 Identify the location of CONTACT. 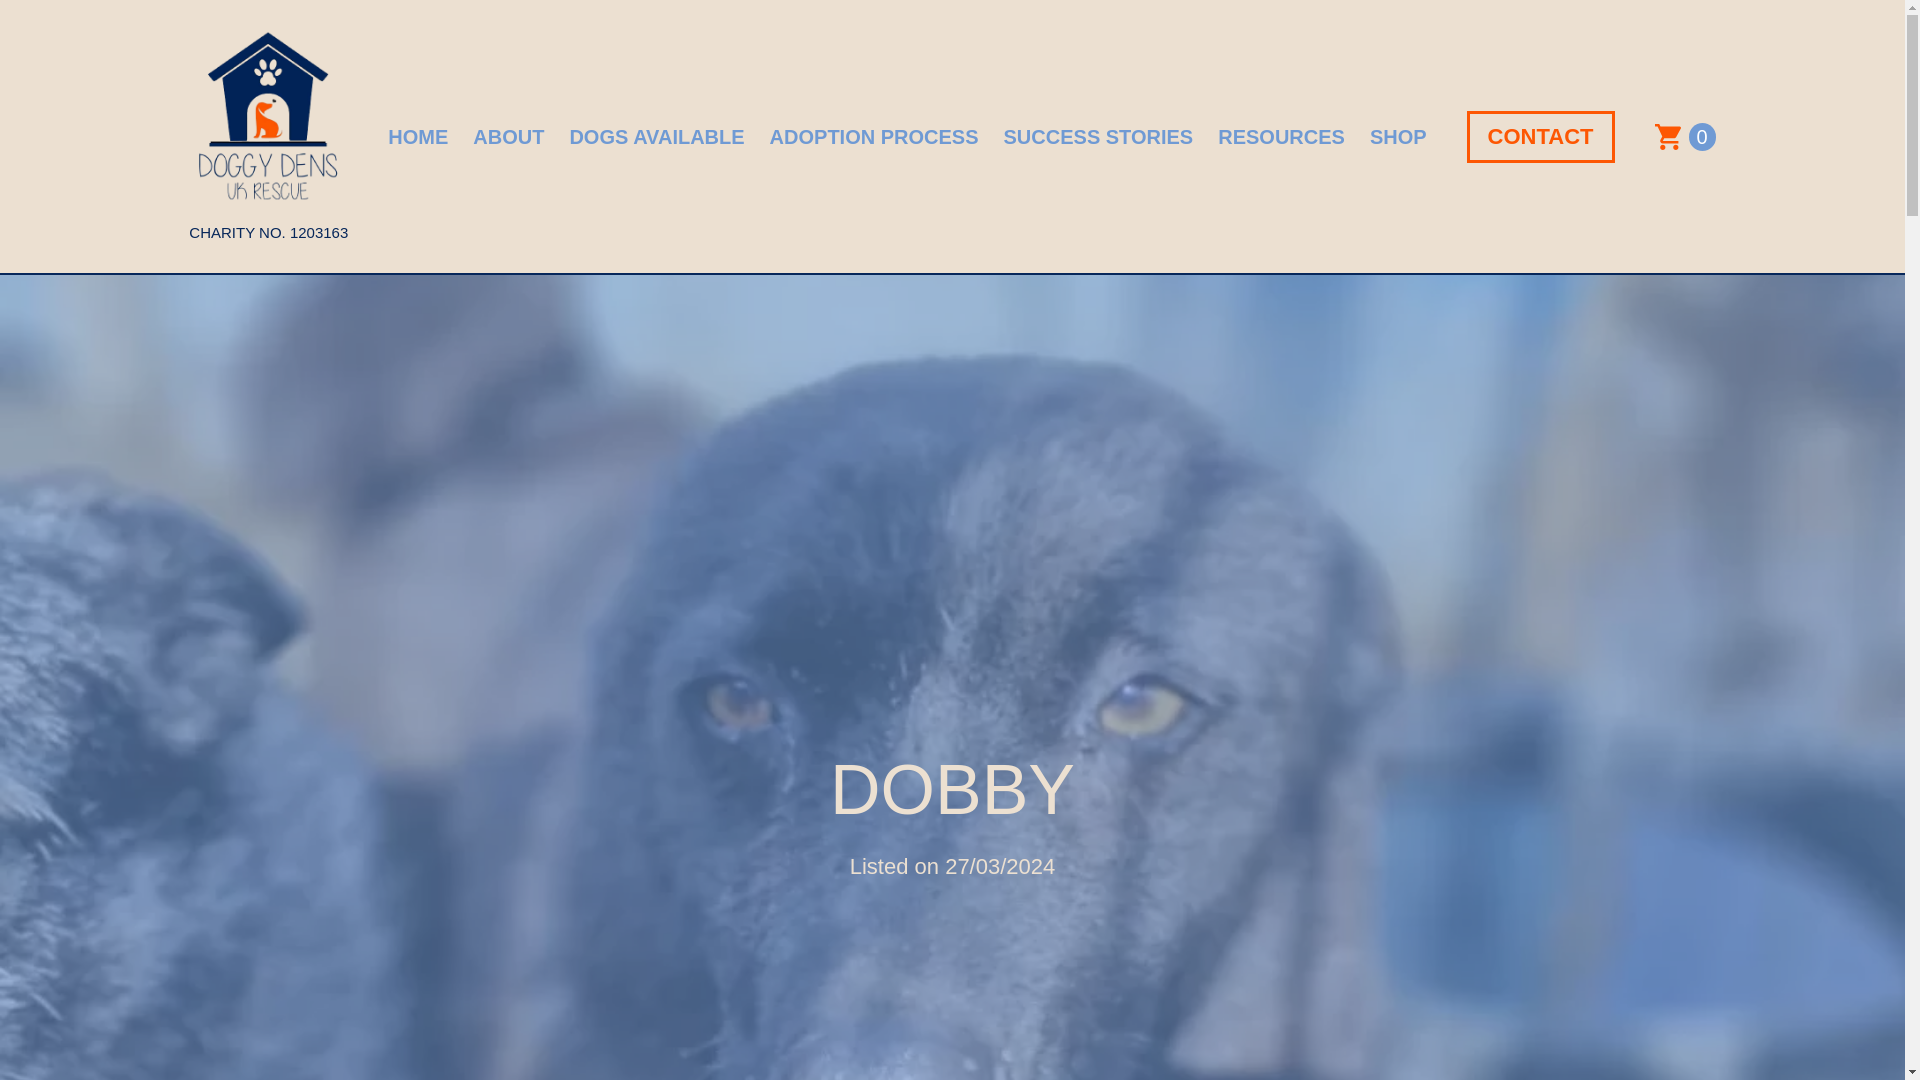
(1540, 137).